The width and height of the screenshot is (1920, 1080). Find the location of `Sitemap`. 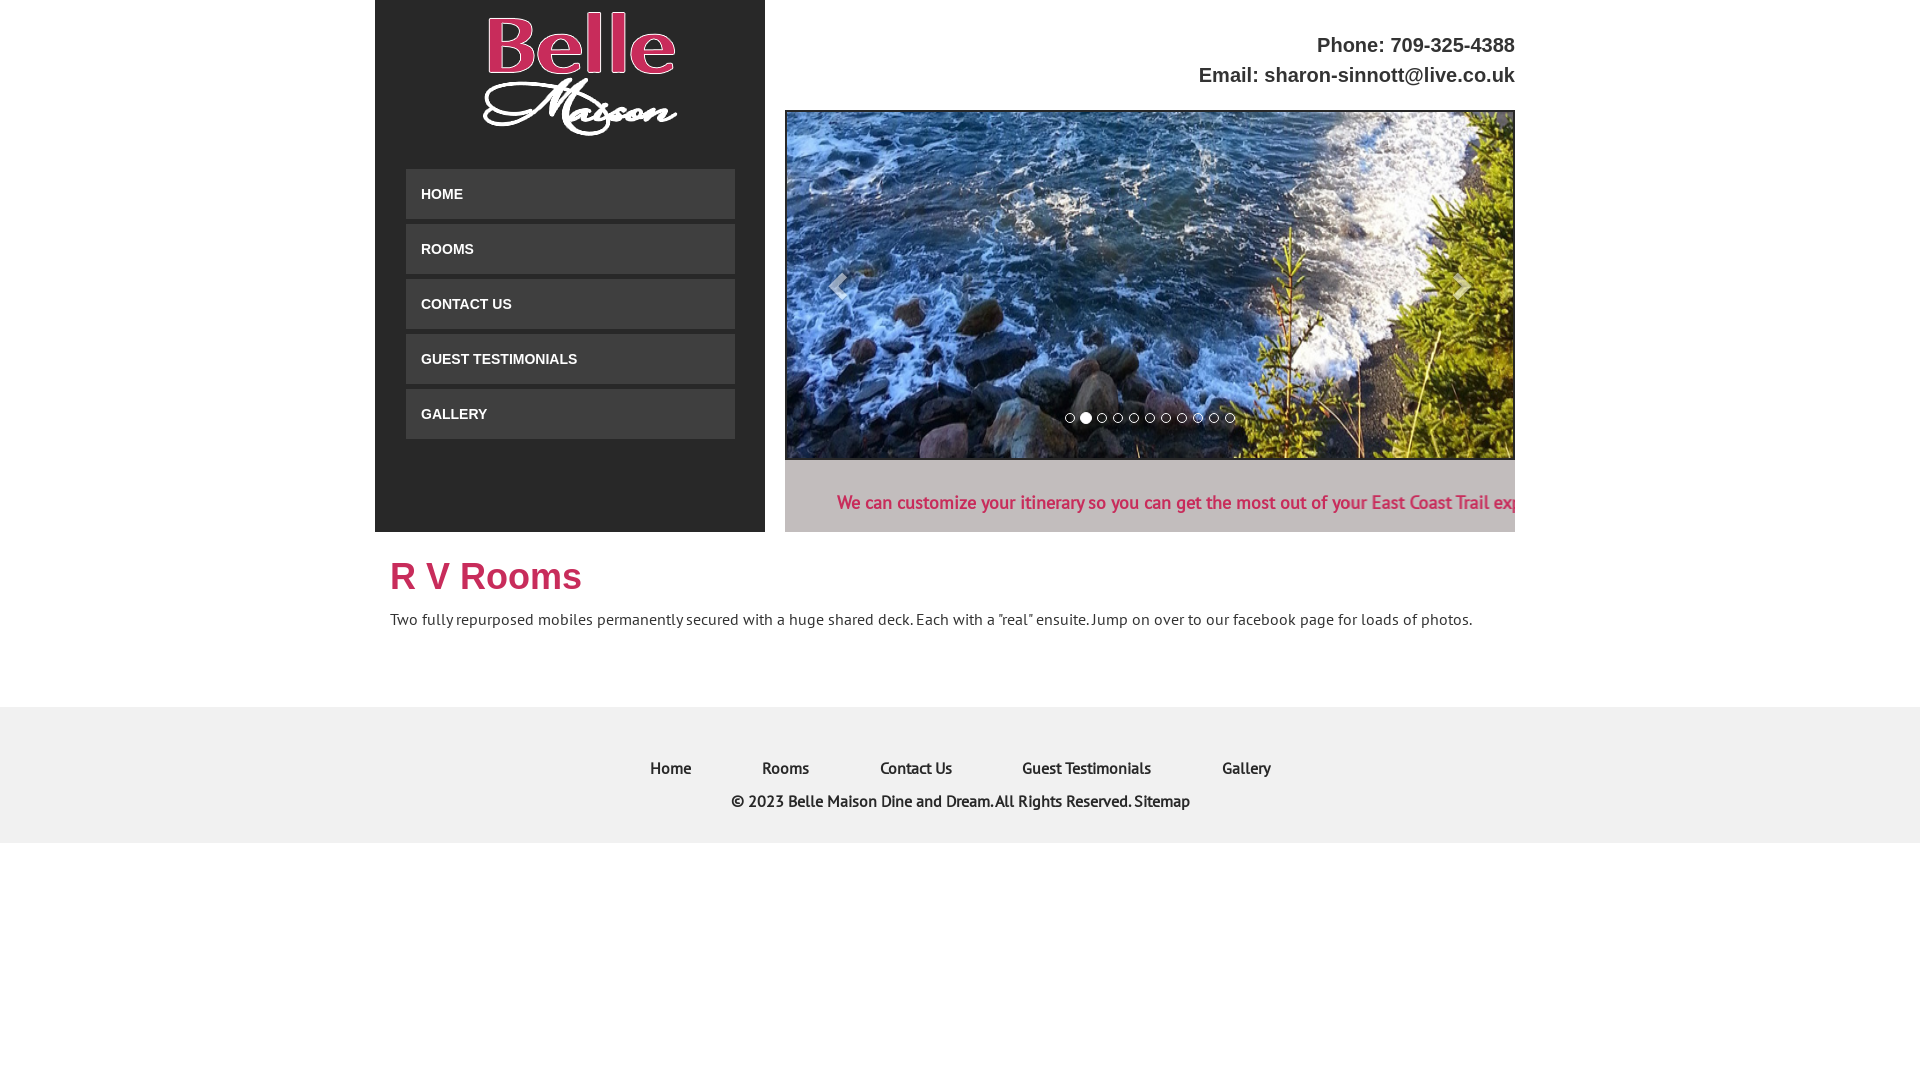

Sitemap is located at coordinates (1162, 801).